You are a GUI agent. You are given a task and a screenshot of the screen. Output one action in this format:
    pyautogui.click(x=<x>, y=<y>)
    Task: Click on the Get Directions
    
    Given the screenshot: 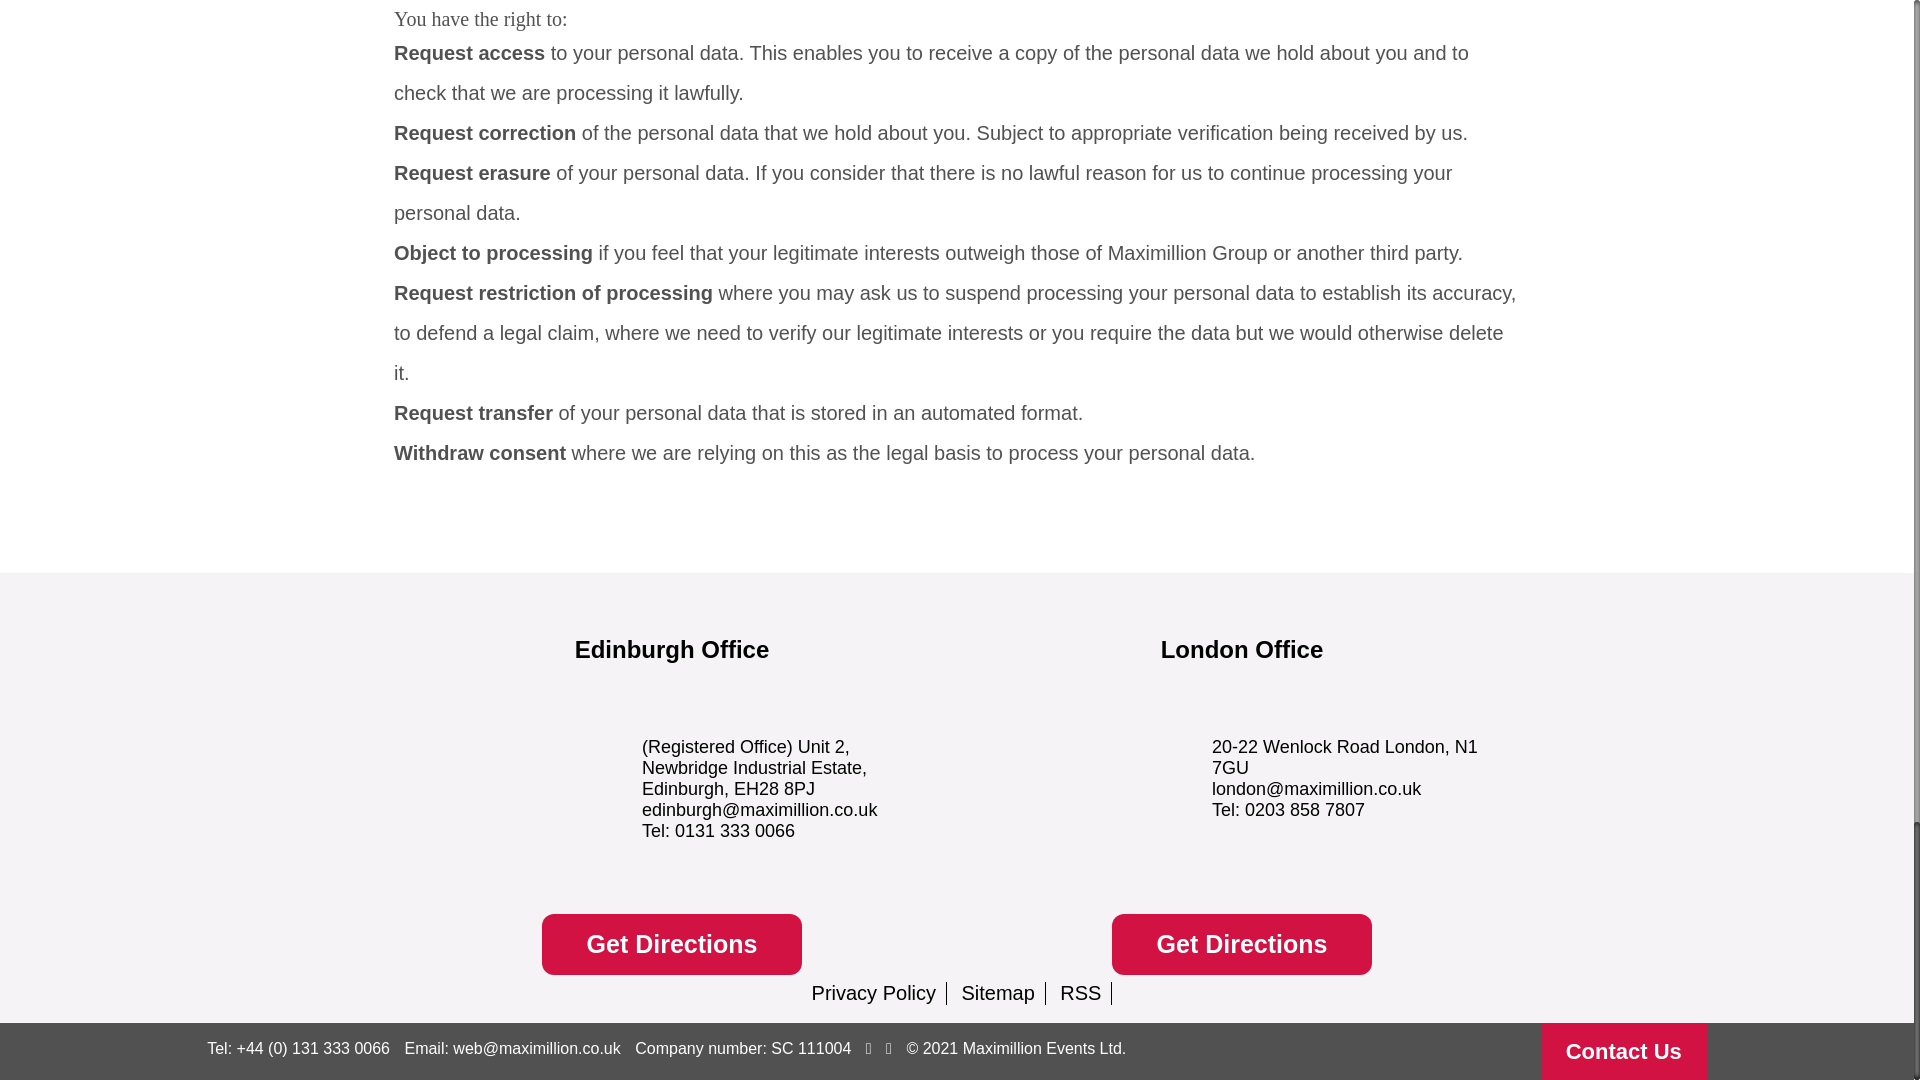 What is the action you would take?
    pyautogui.click(x=1242, y=944)
    